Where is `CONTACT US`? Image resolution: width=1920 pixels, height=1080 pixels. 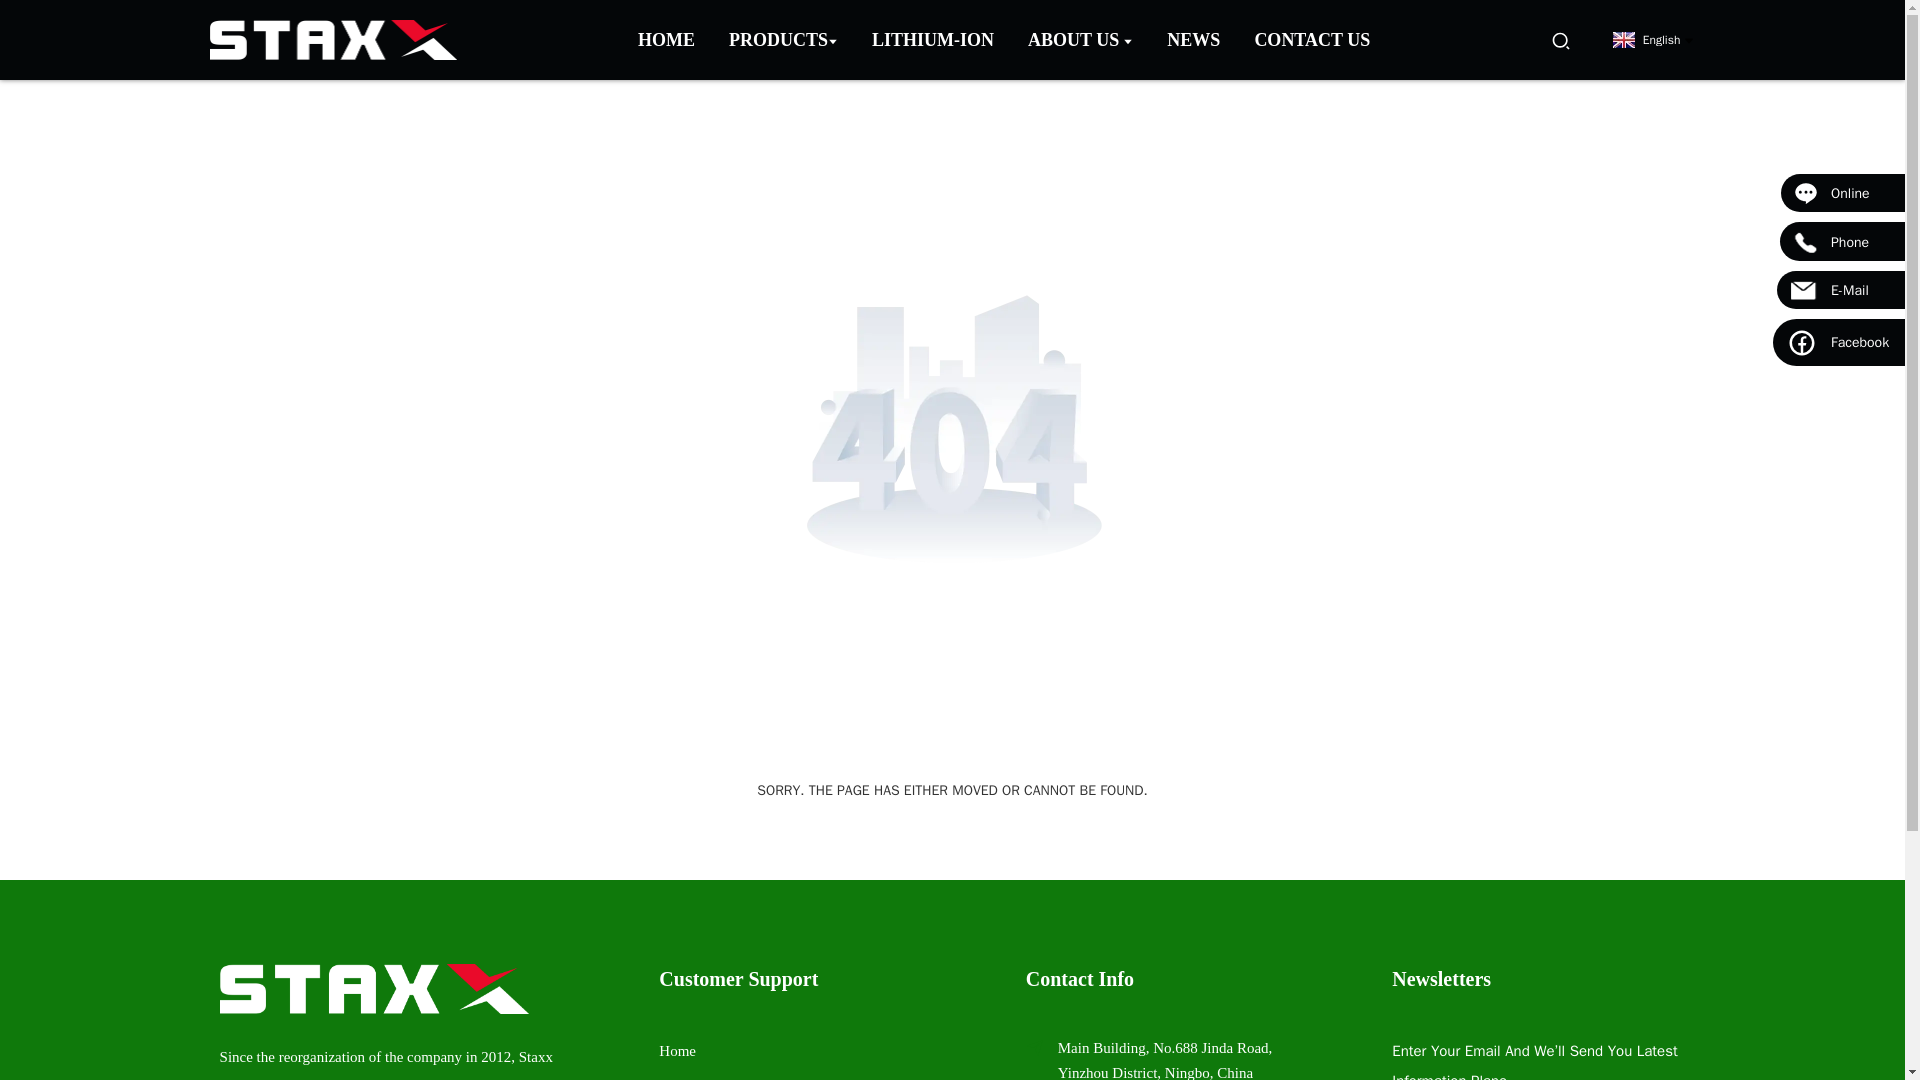 CONTACT US is located at coordinates (1312, 40).